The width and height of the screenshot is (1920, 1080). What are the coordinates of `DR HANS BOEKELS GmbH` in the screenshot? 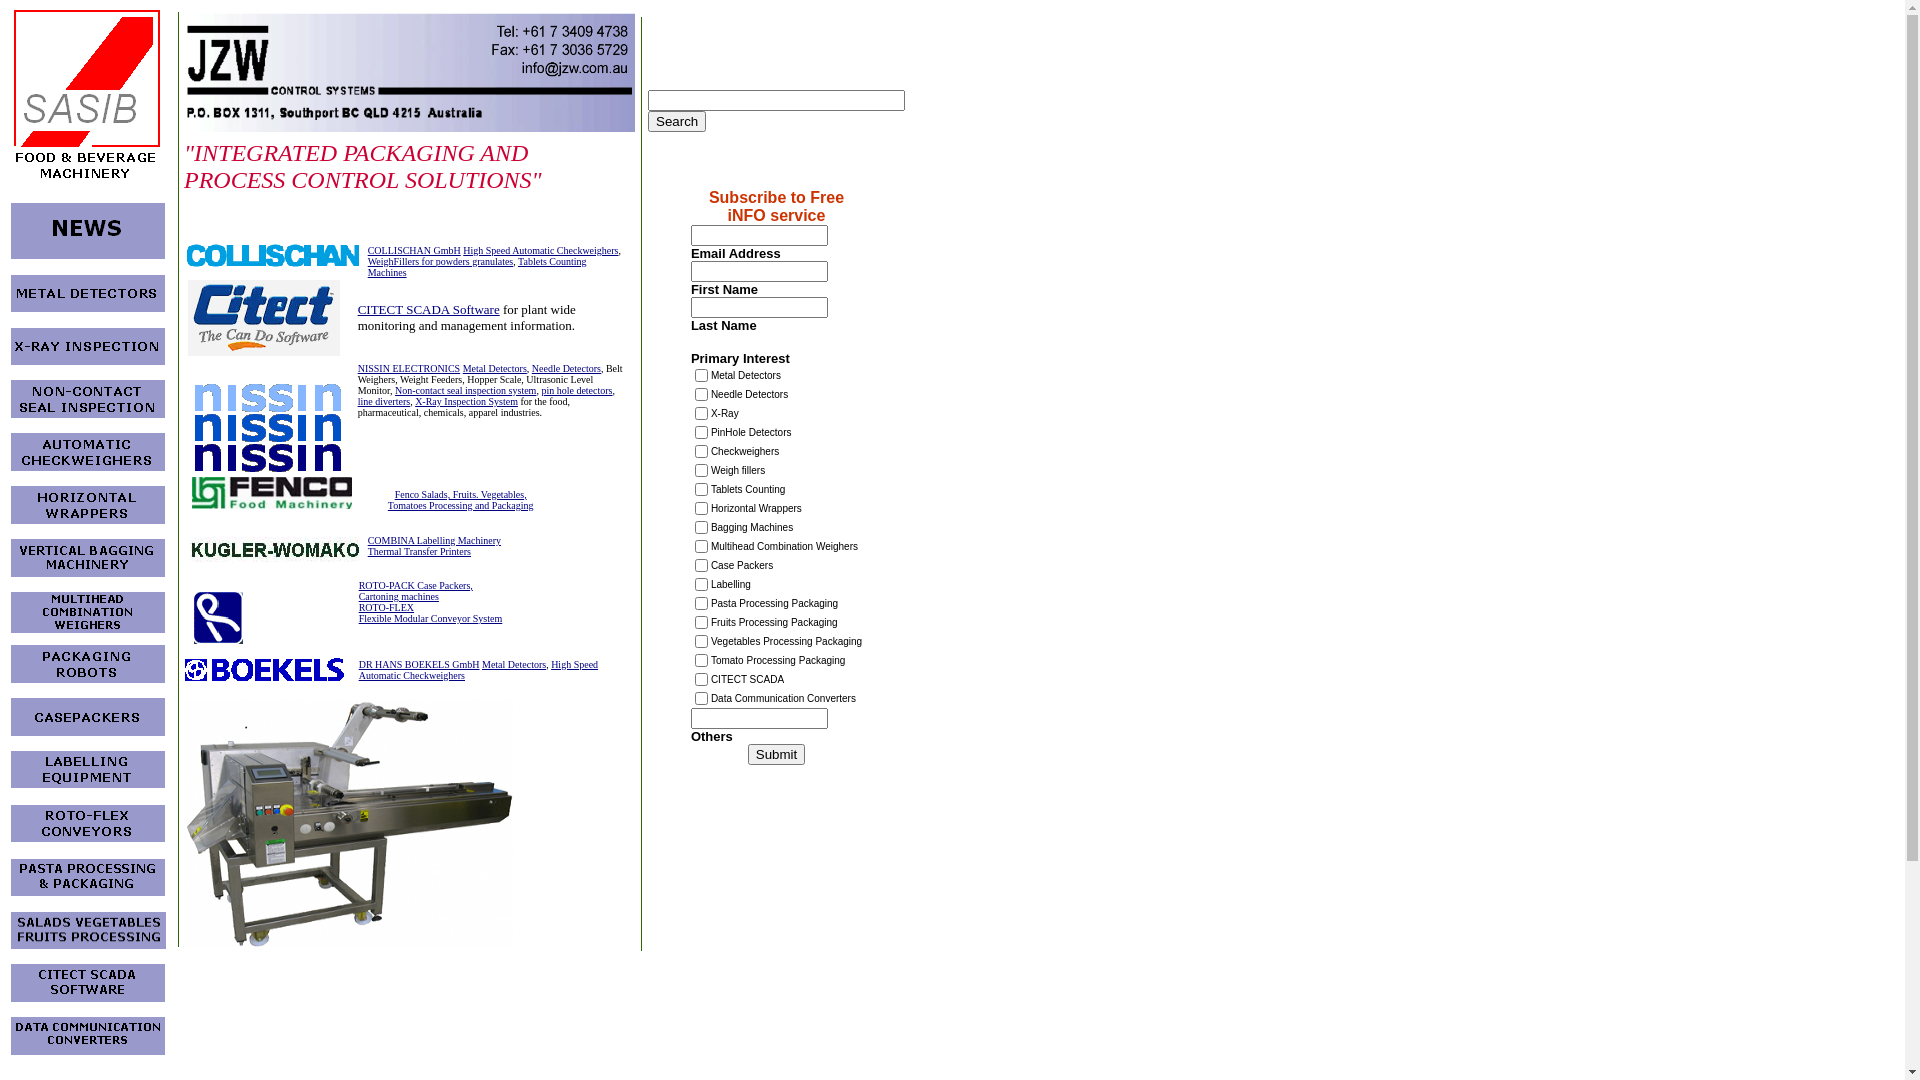 It's located at (420, 664).